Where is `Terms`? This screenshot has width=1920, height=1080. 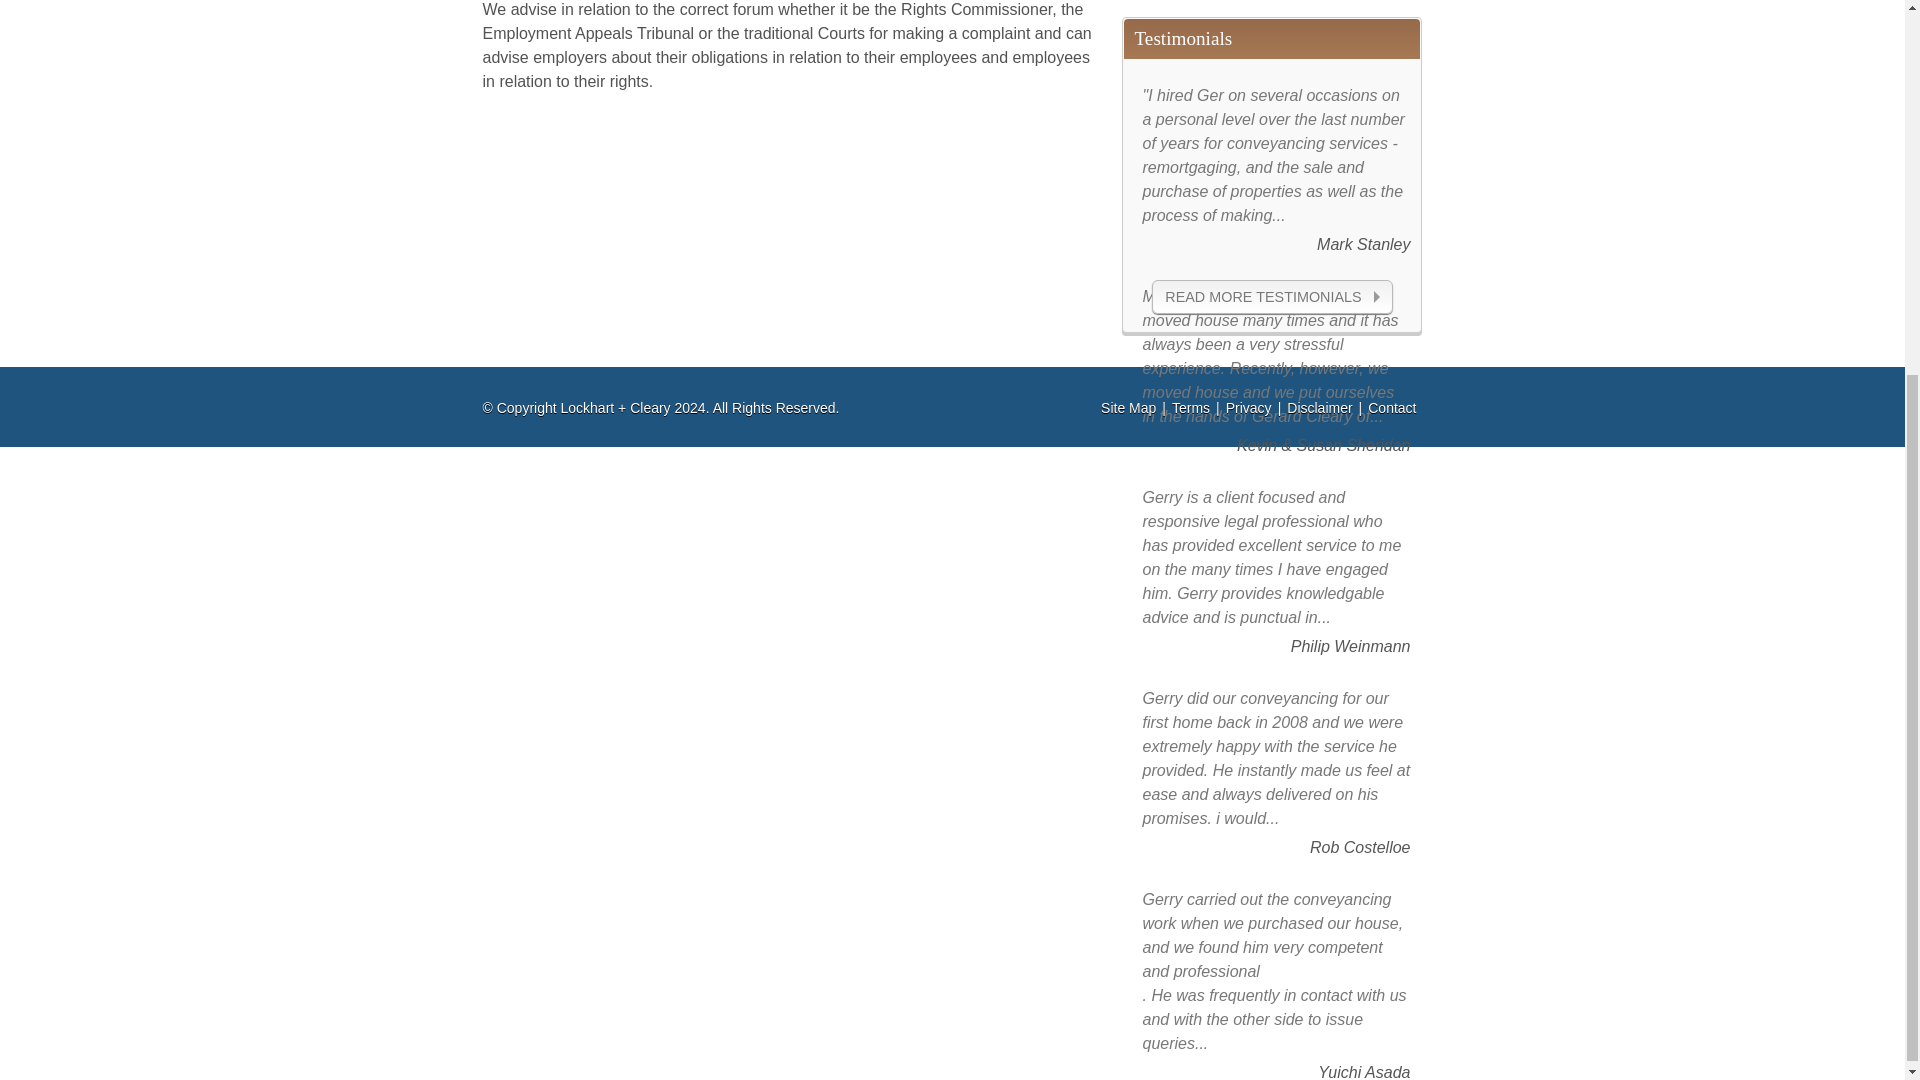 Terms is located at coordinates (1193, 408).